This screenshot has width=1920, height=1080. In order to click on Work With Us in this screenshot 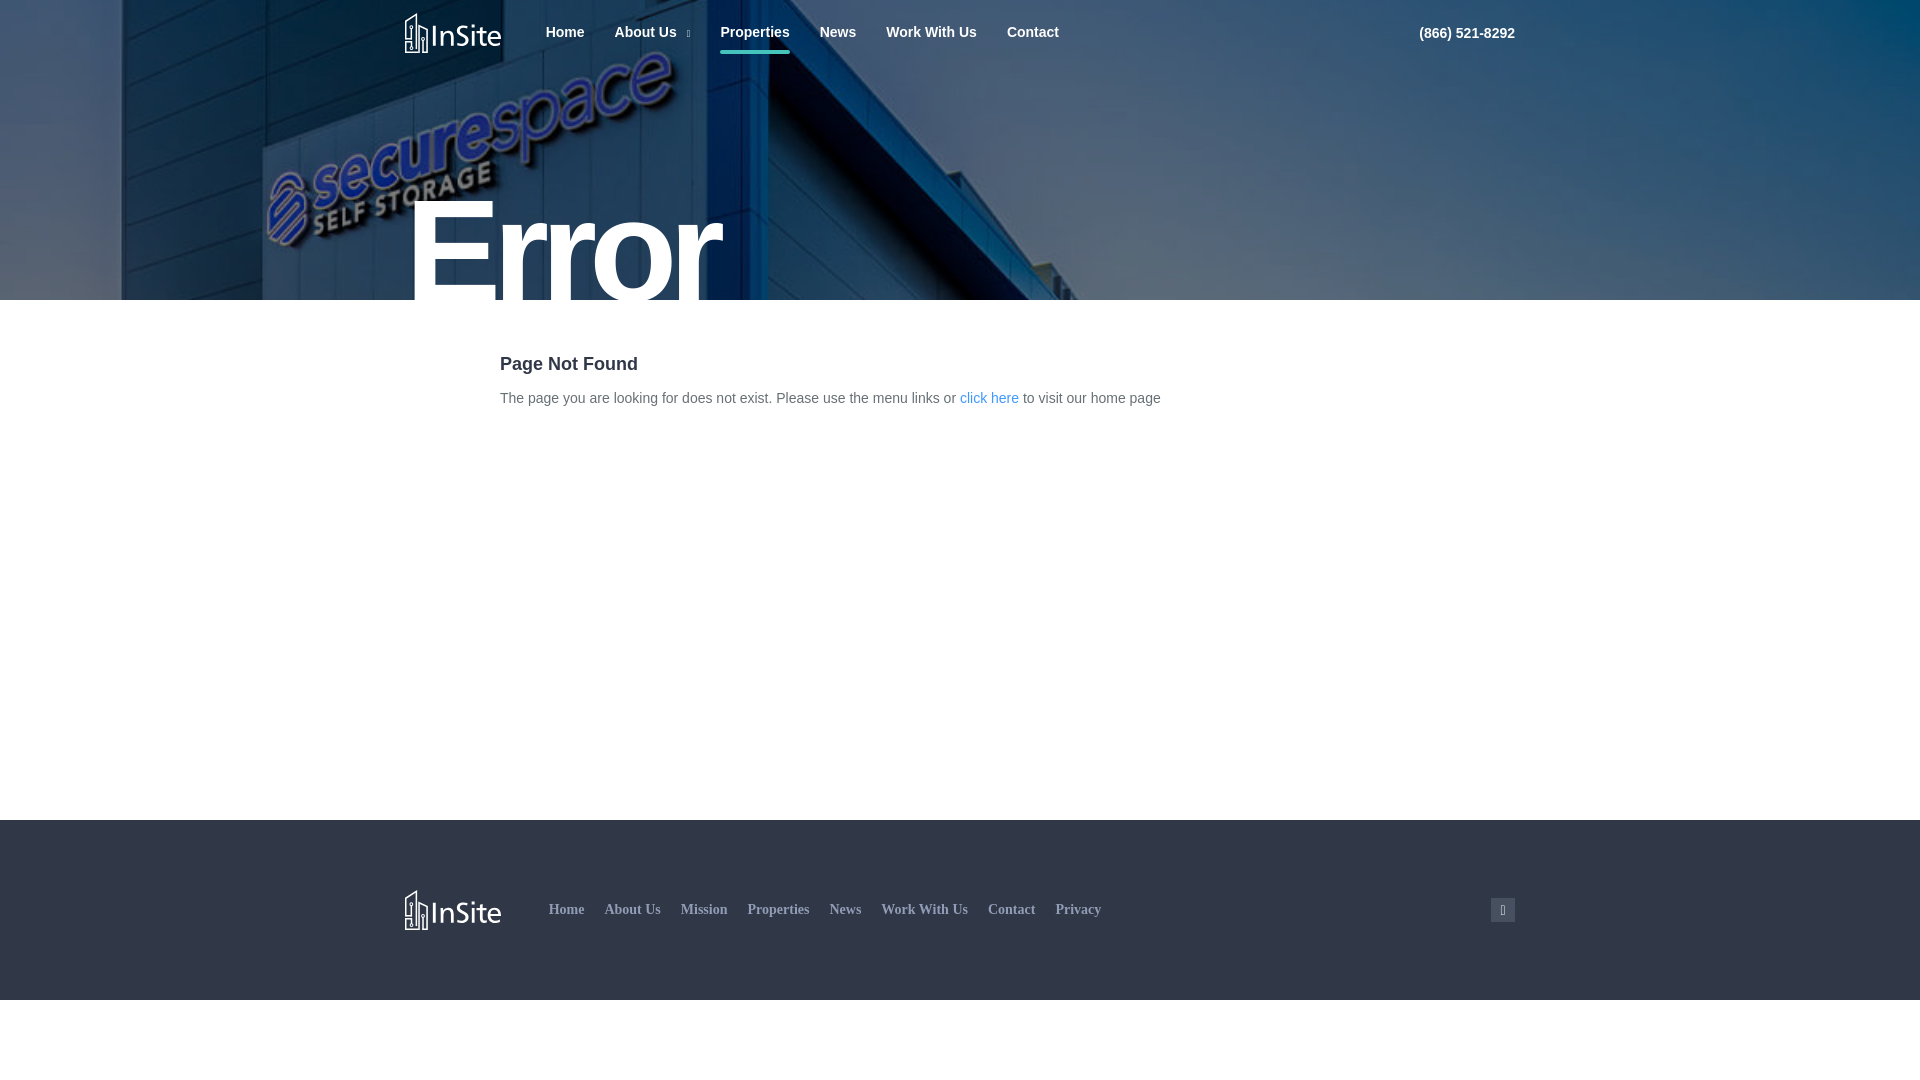, I will do `click(931, 32)`.